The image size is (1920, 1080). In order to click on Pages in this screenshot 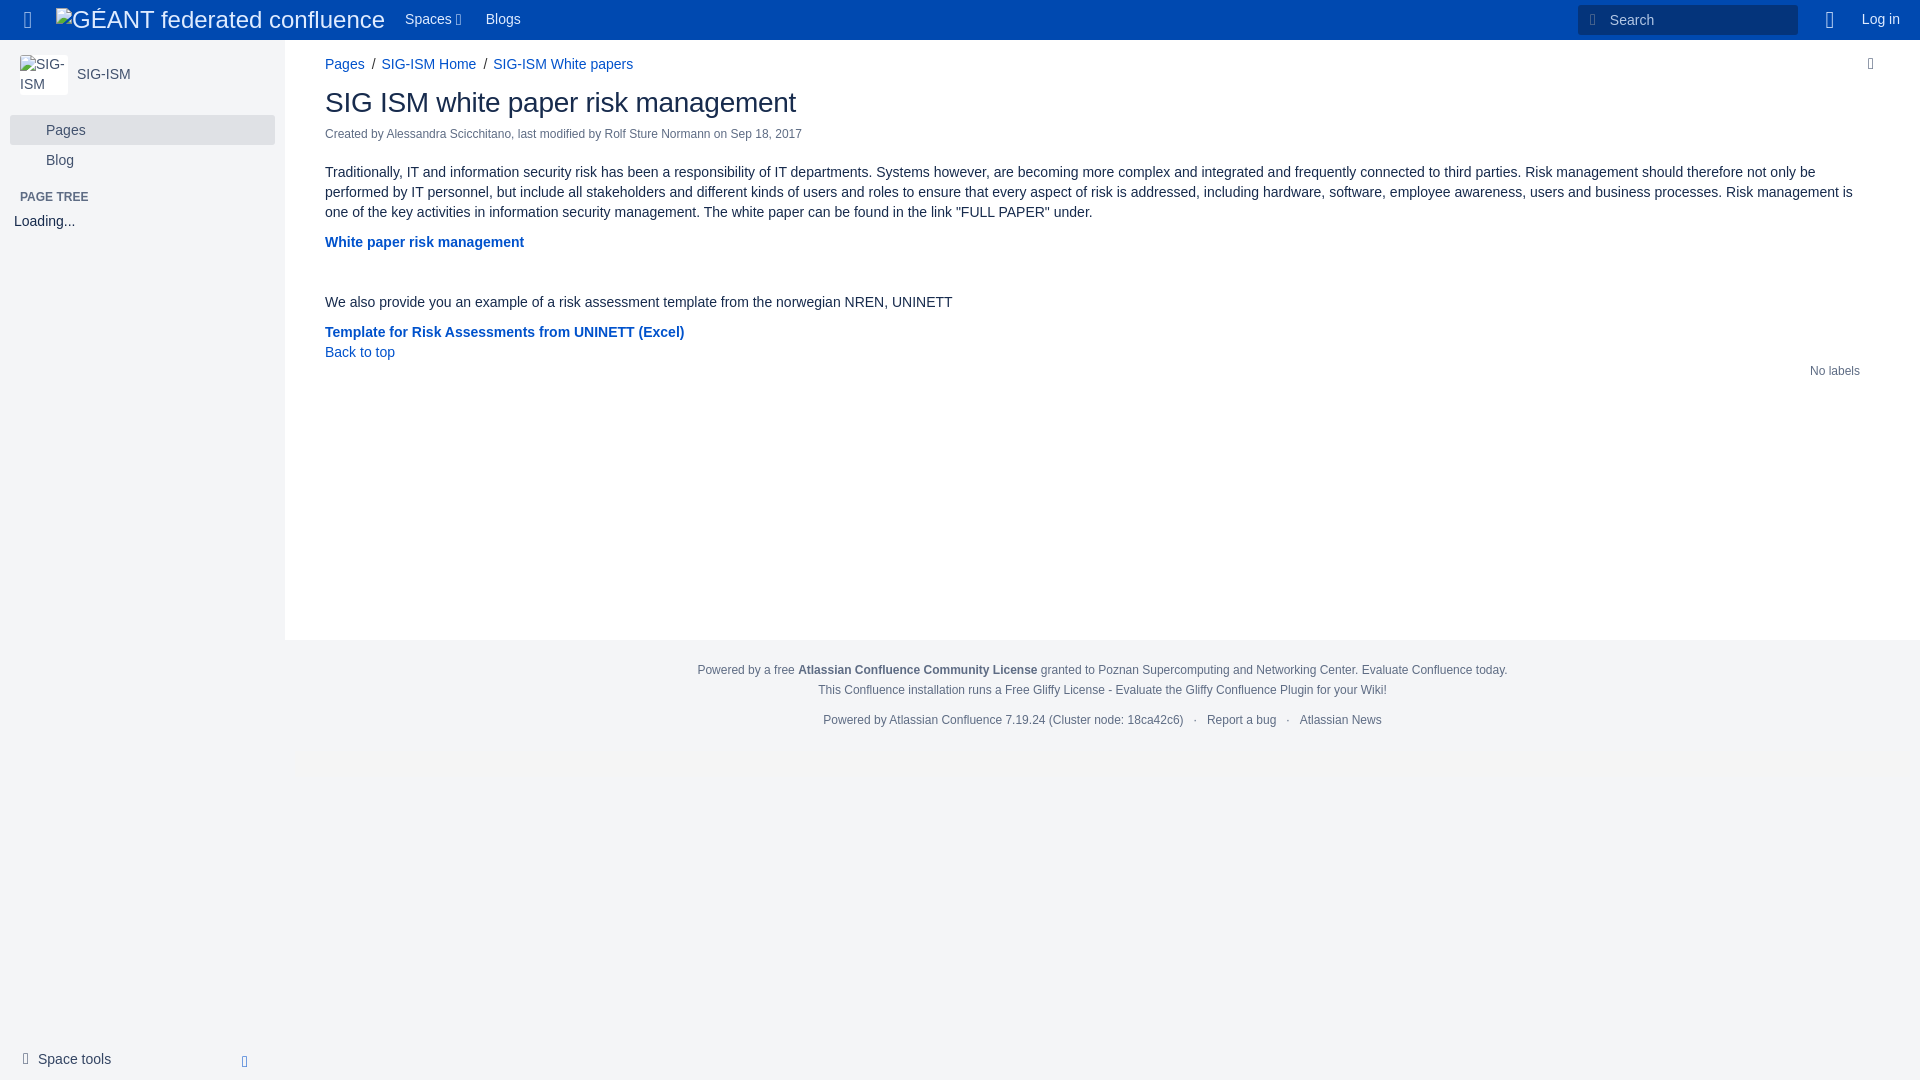, I will do `click(72, 1060)`.